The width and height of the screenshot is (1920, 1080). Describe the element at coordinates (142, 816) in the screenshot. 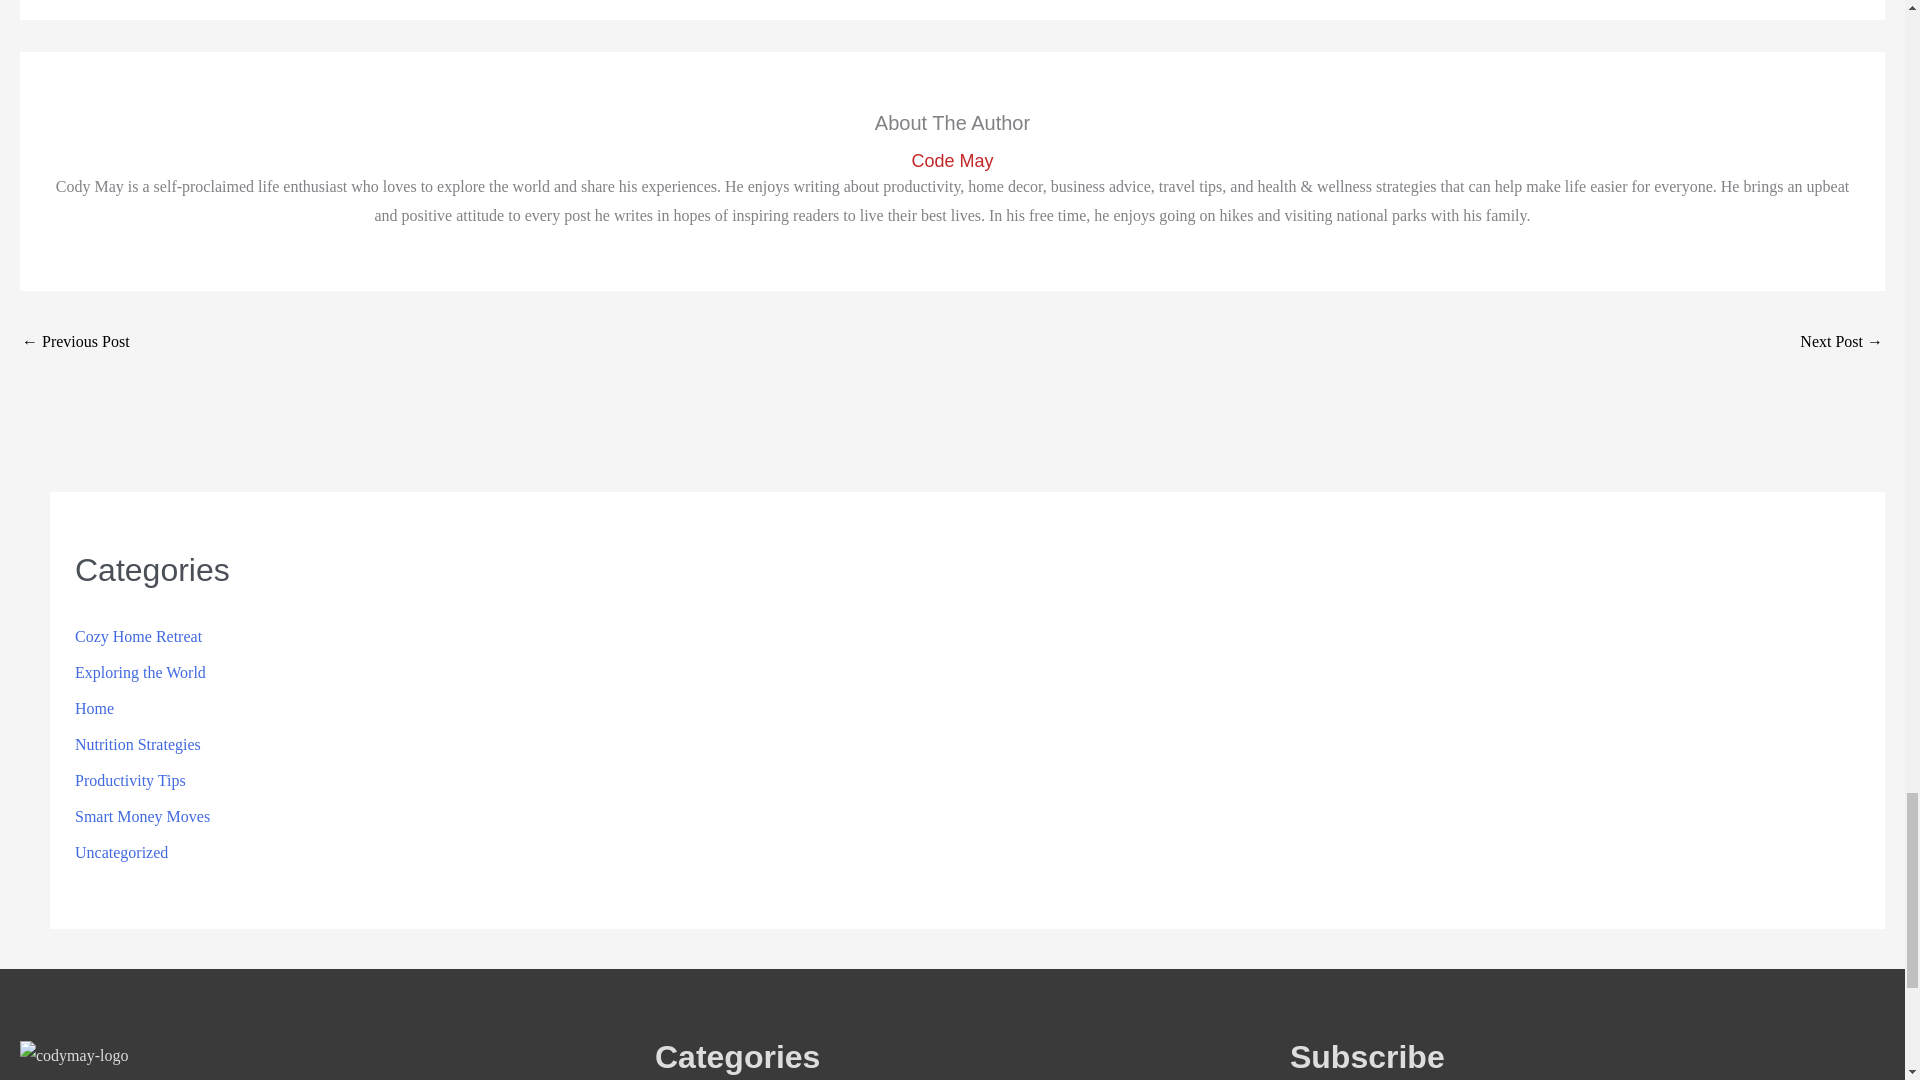

I see `Smart Money Moves` at that location.